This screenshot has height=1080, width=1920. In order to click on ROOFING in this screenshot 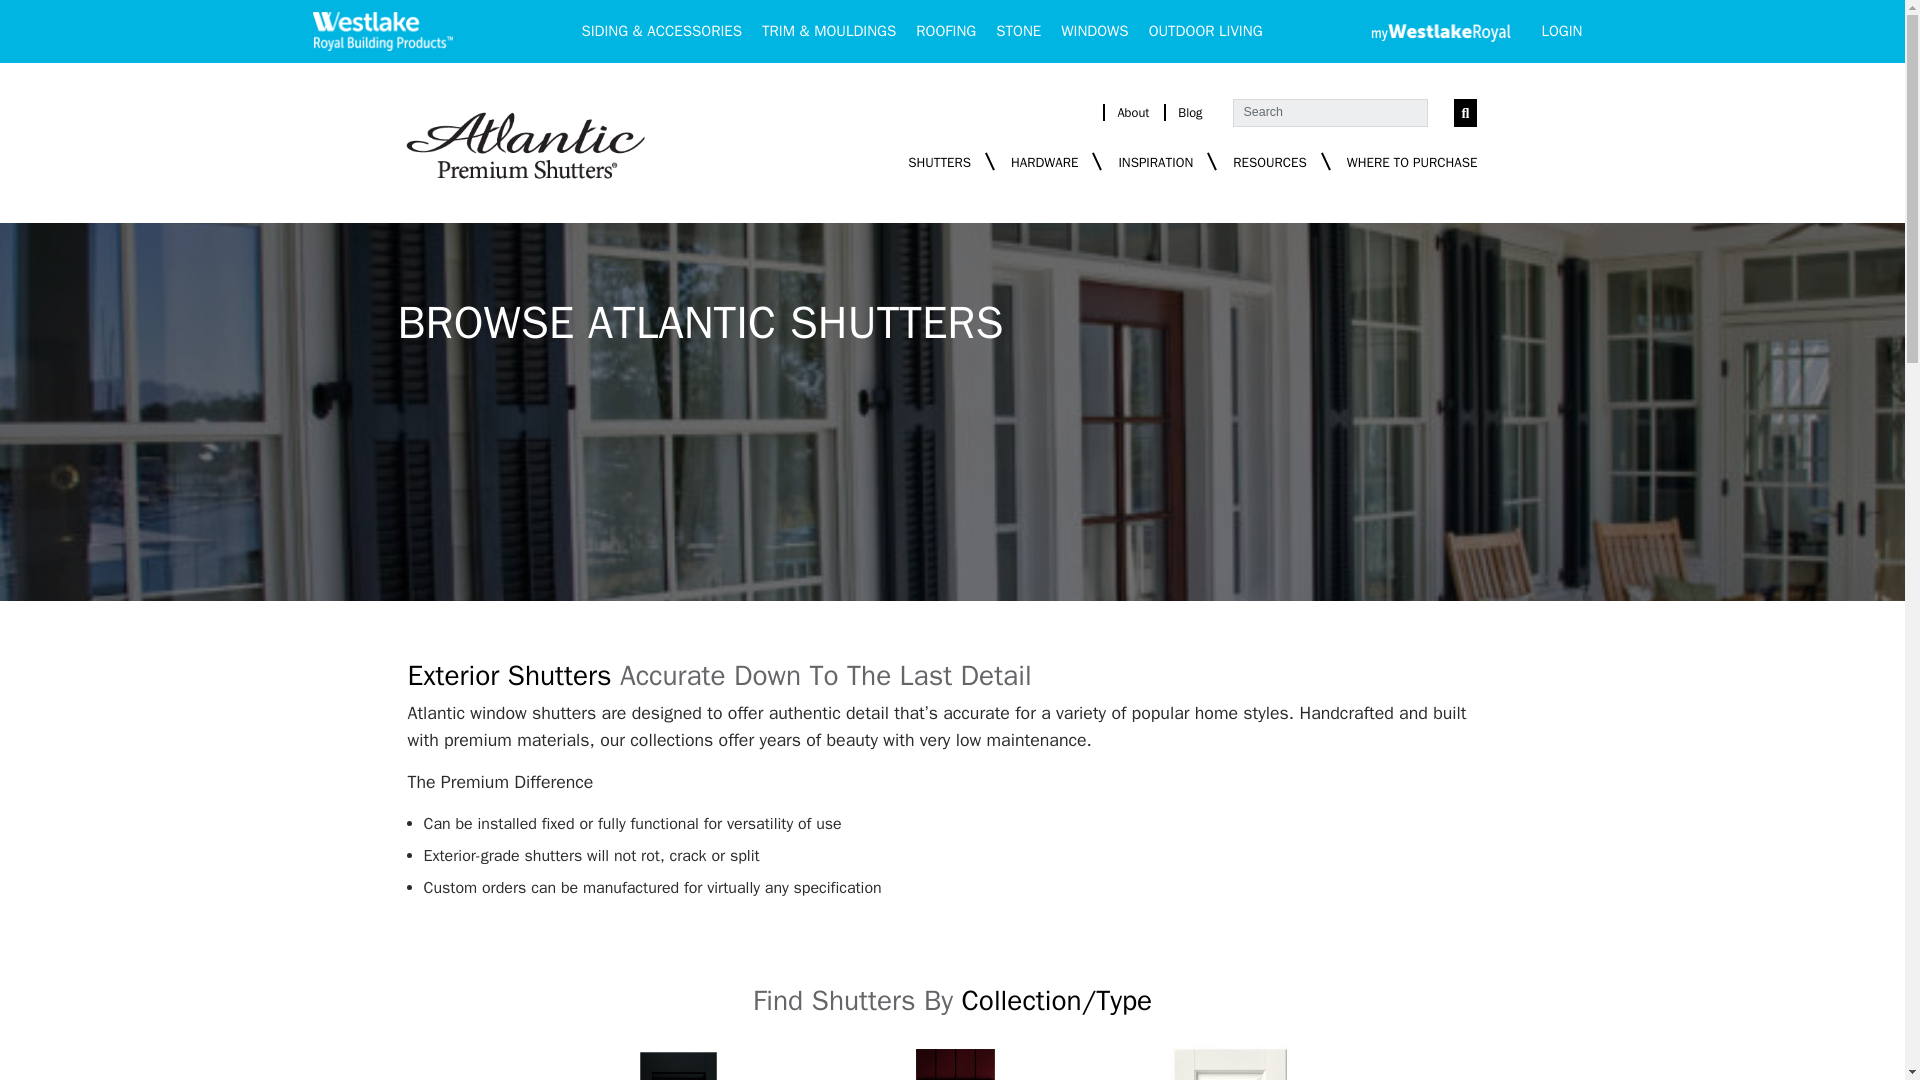, I will do `click(946, 30)`.